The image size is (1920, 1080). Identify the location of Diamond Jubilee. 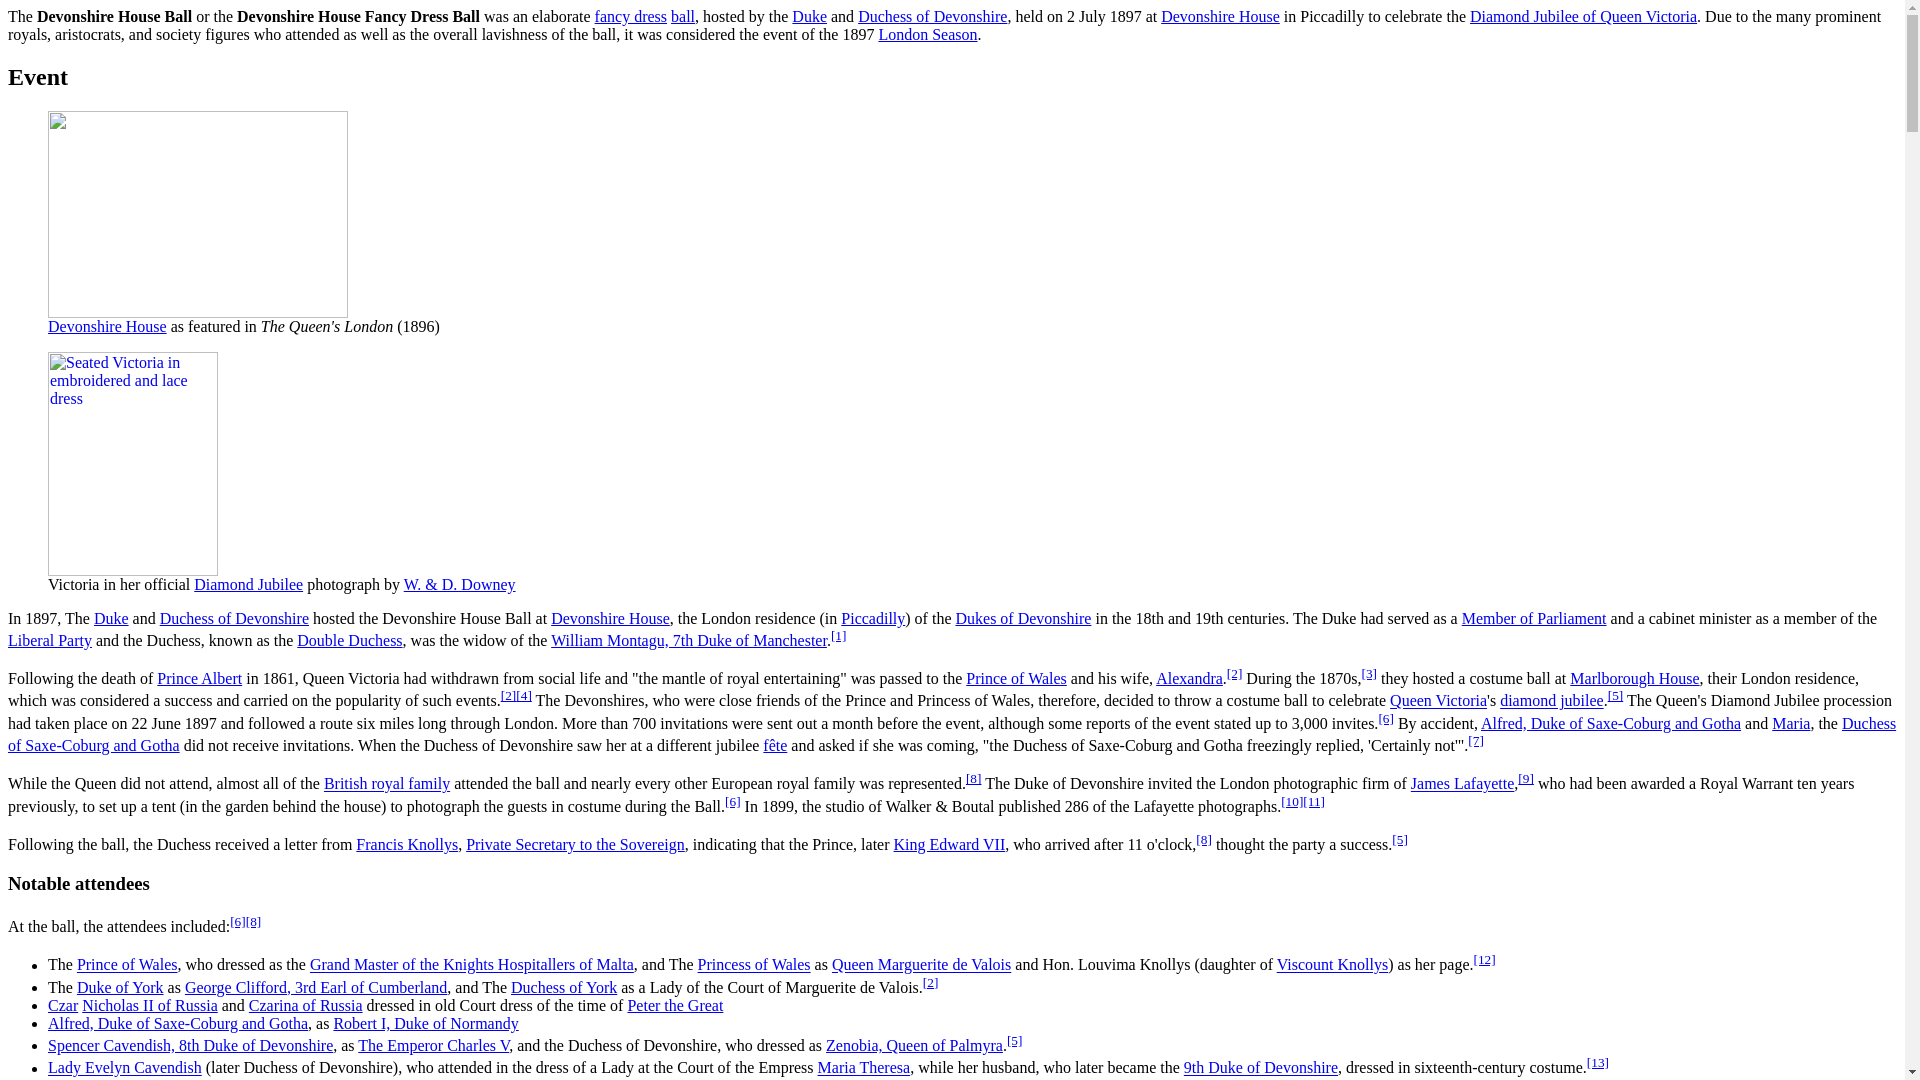
(248, 584).